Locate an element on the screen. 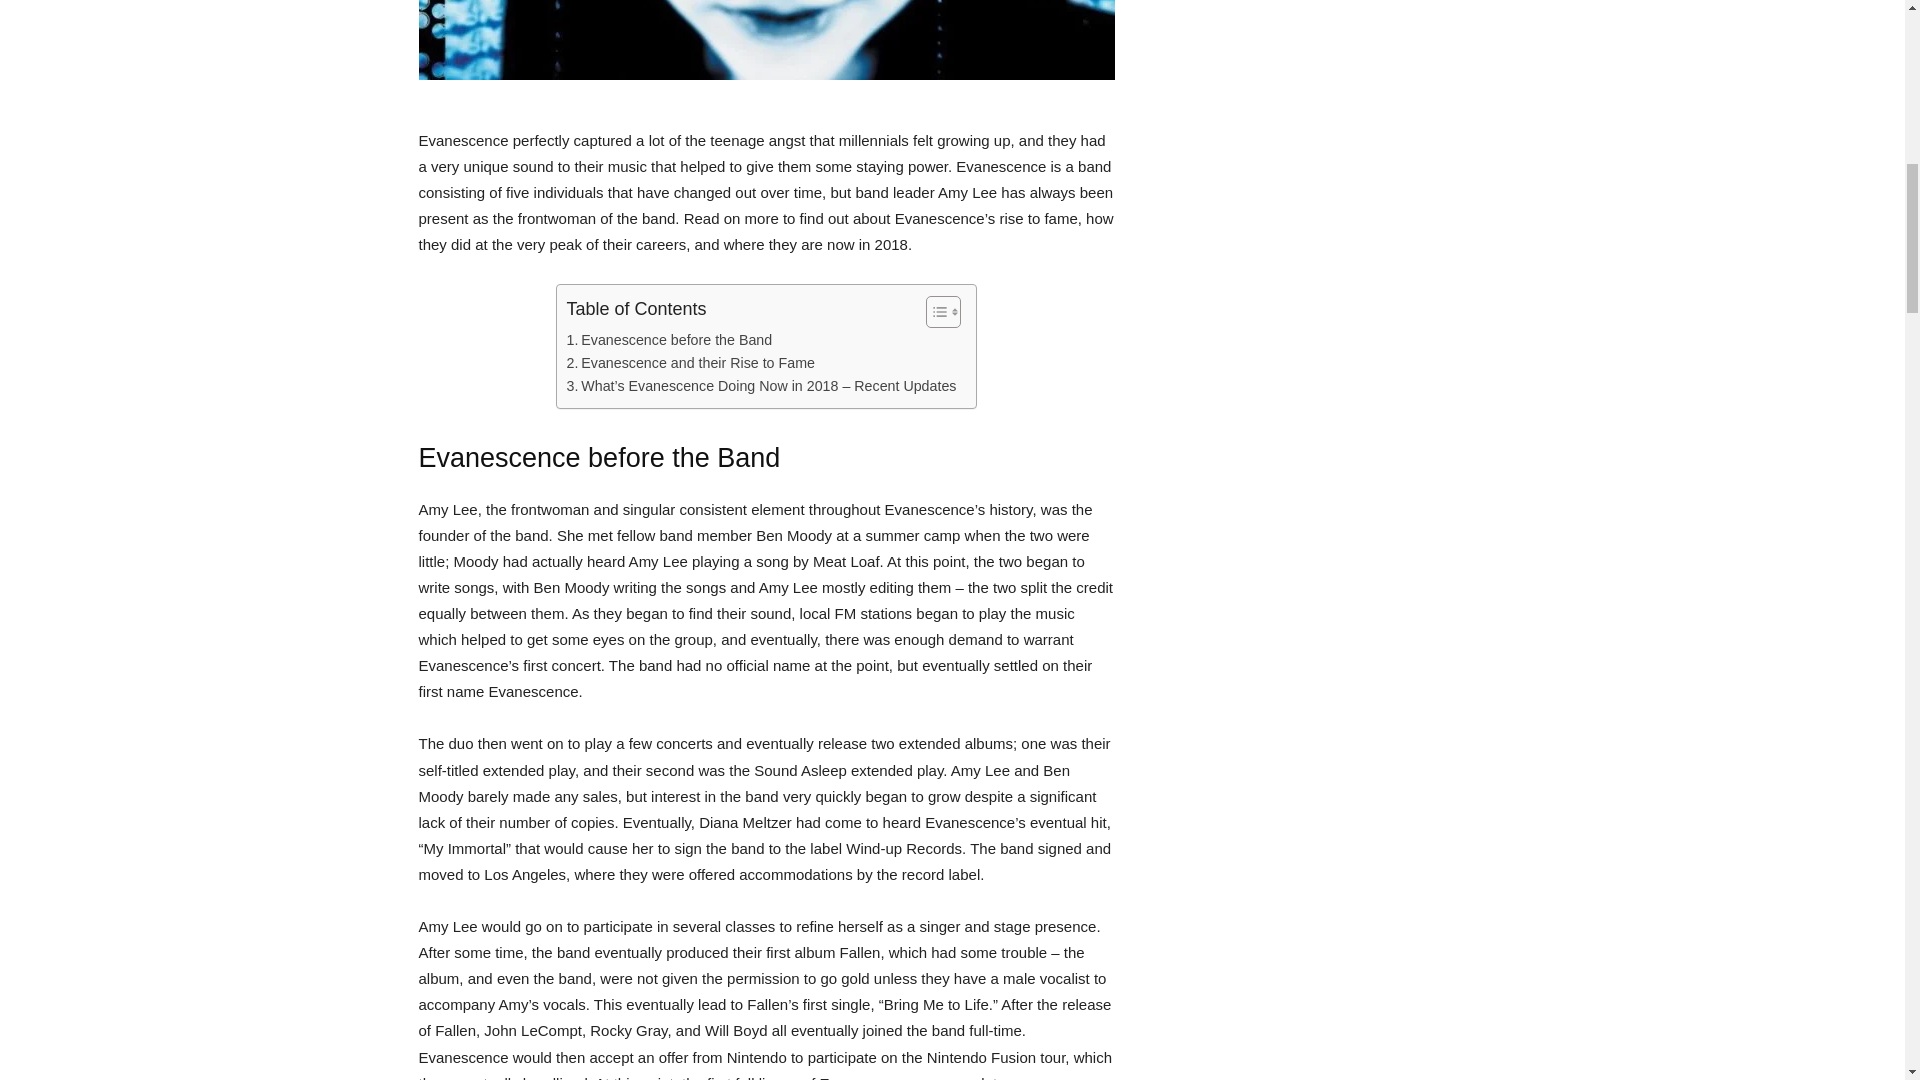 The width and height of the screenshot is (1920, 1080). Evanescence and their Rise to Fame is located at coordinates (690, 363).